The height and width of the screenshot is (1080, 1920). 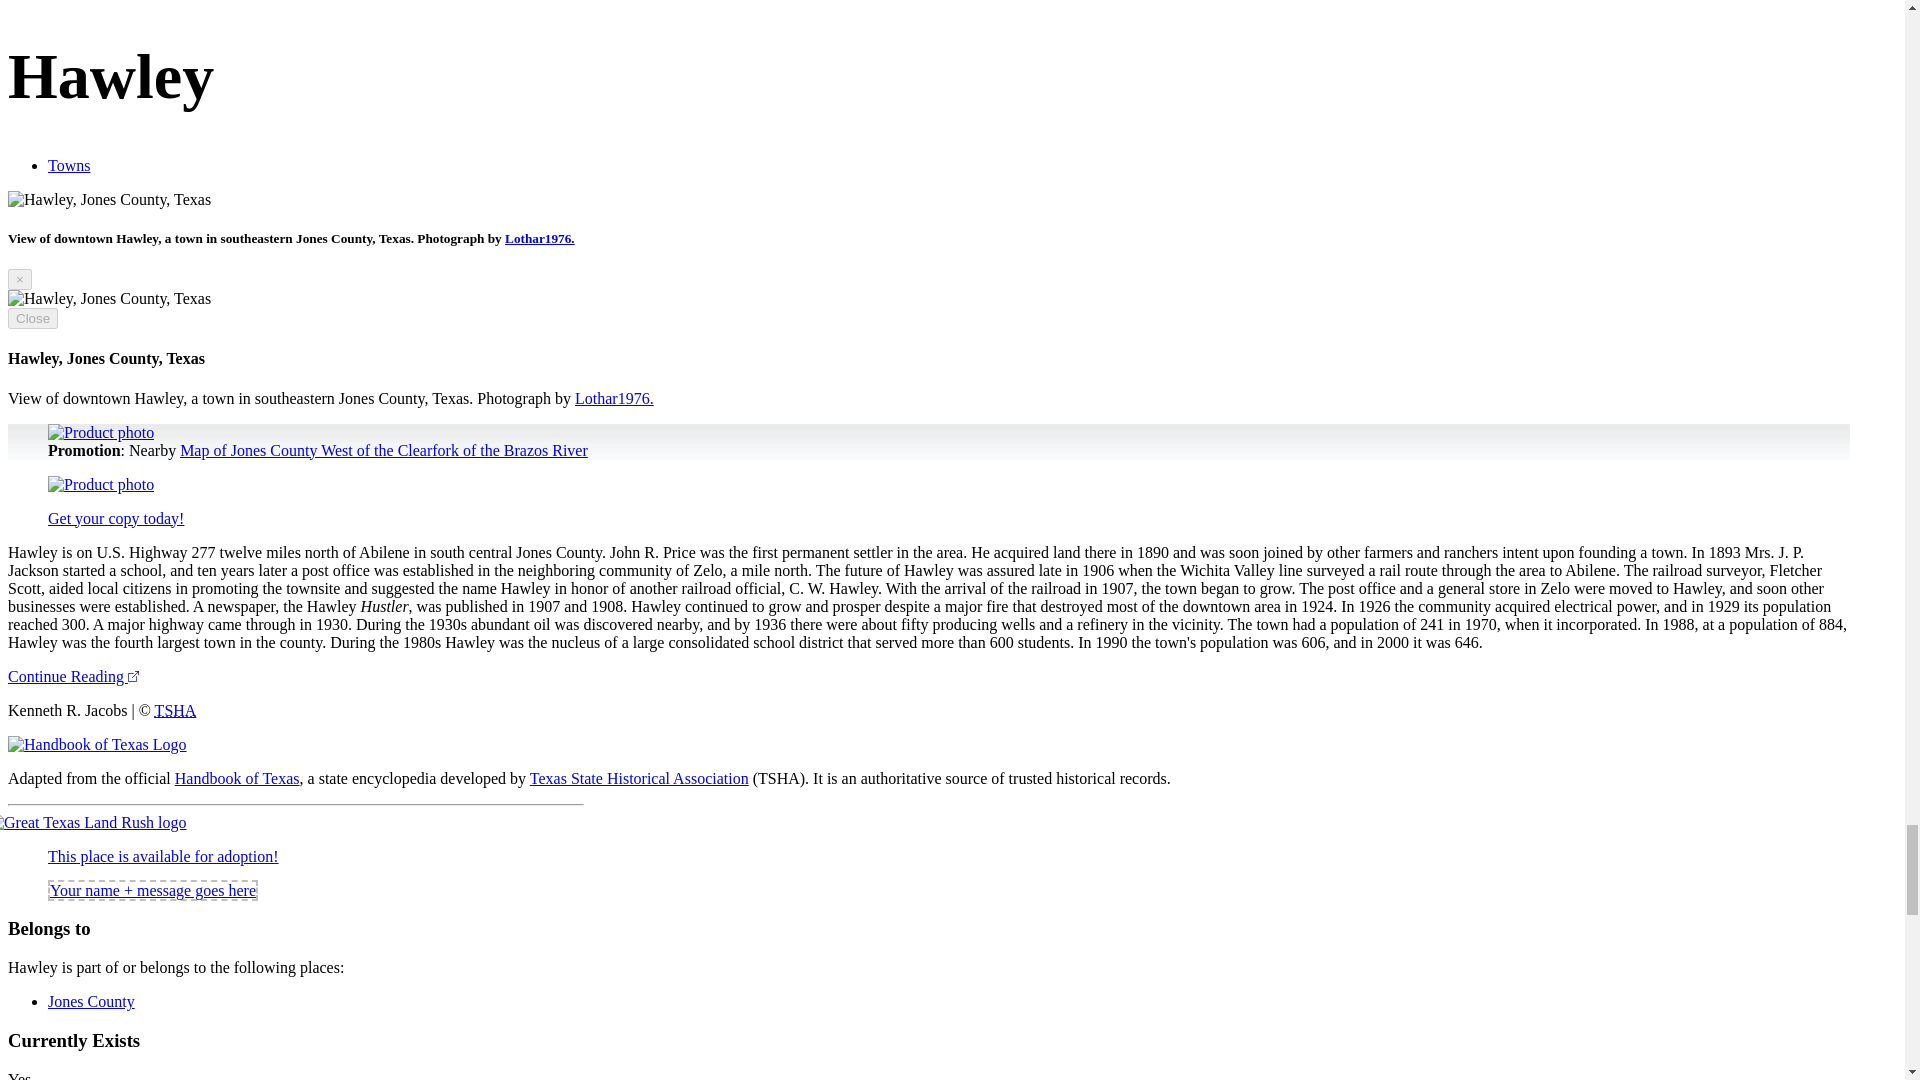 What do you see at coordinates (539, 238) in the screenshot?
I see `Lothar1976.` at bounding box center [539, 238].